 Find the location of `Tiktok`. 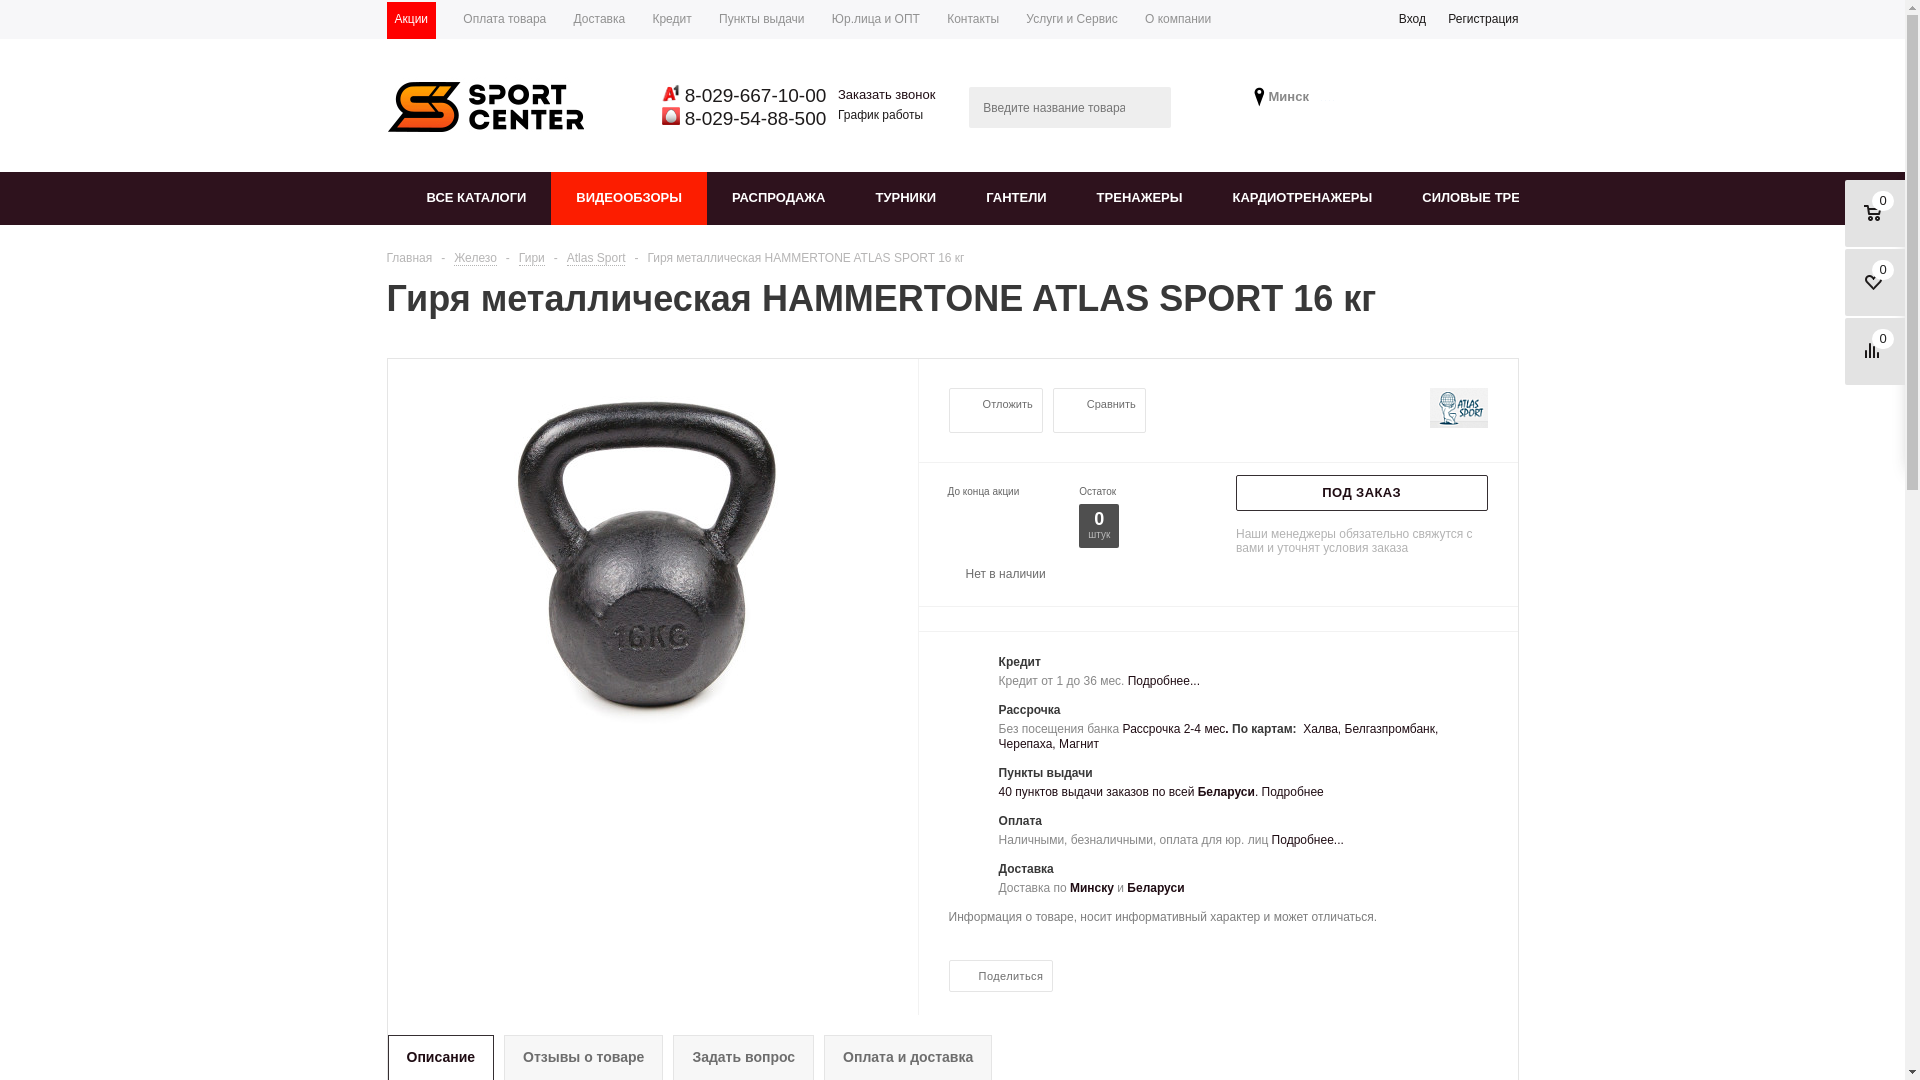

Tiktok is located at coordinates (1334, 100).